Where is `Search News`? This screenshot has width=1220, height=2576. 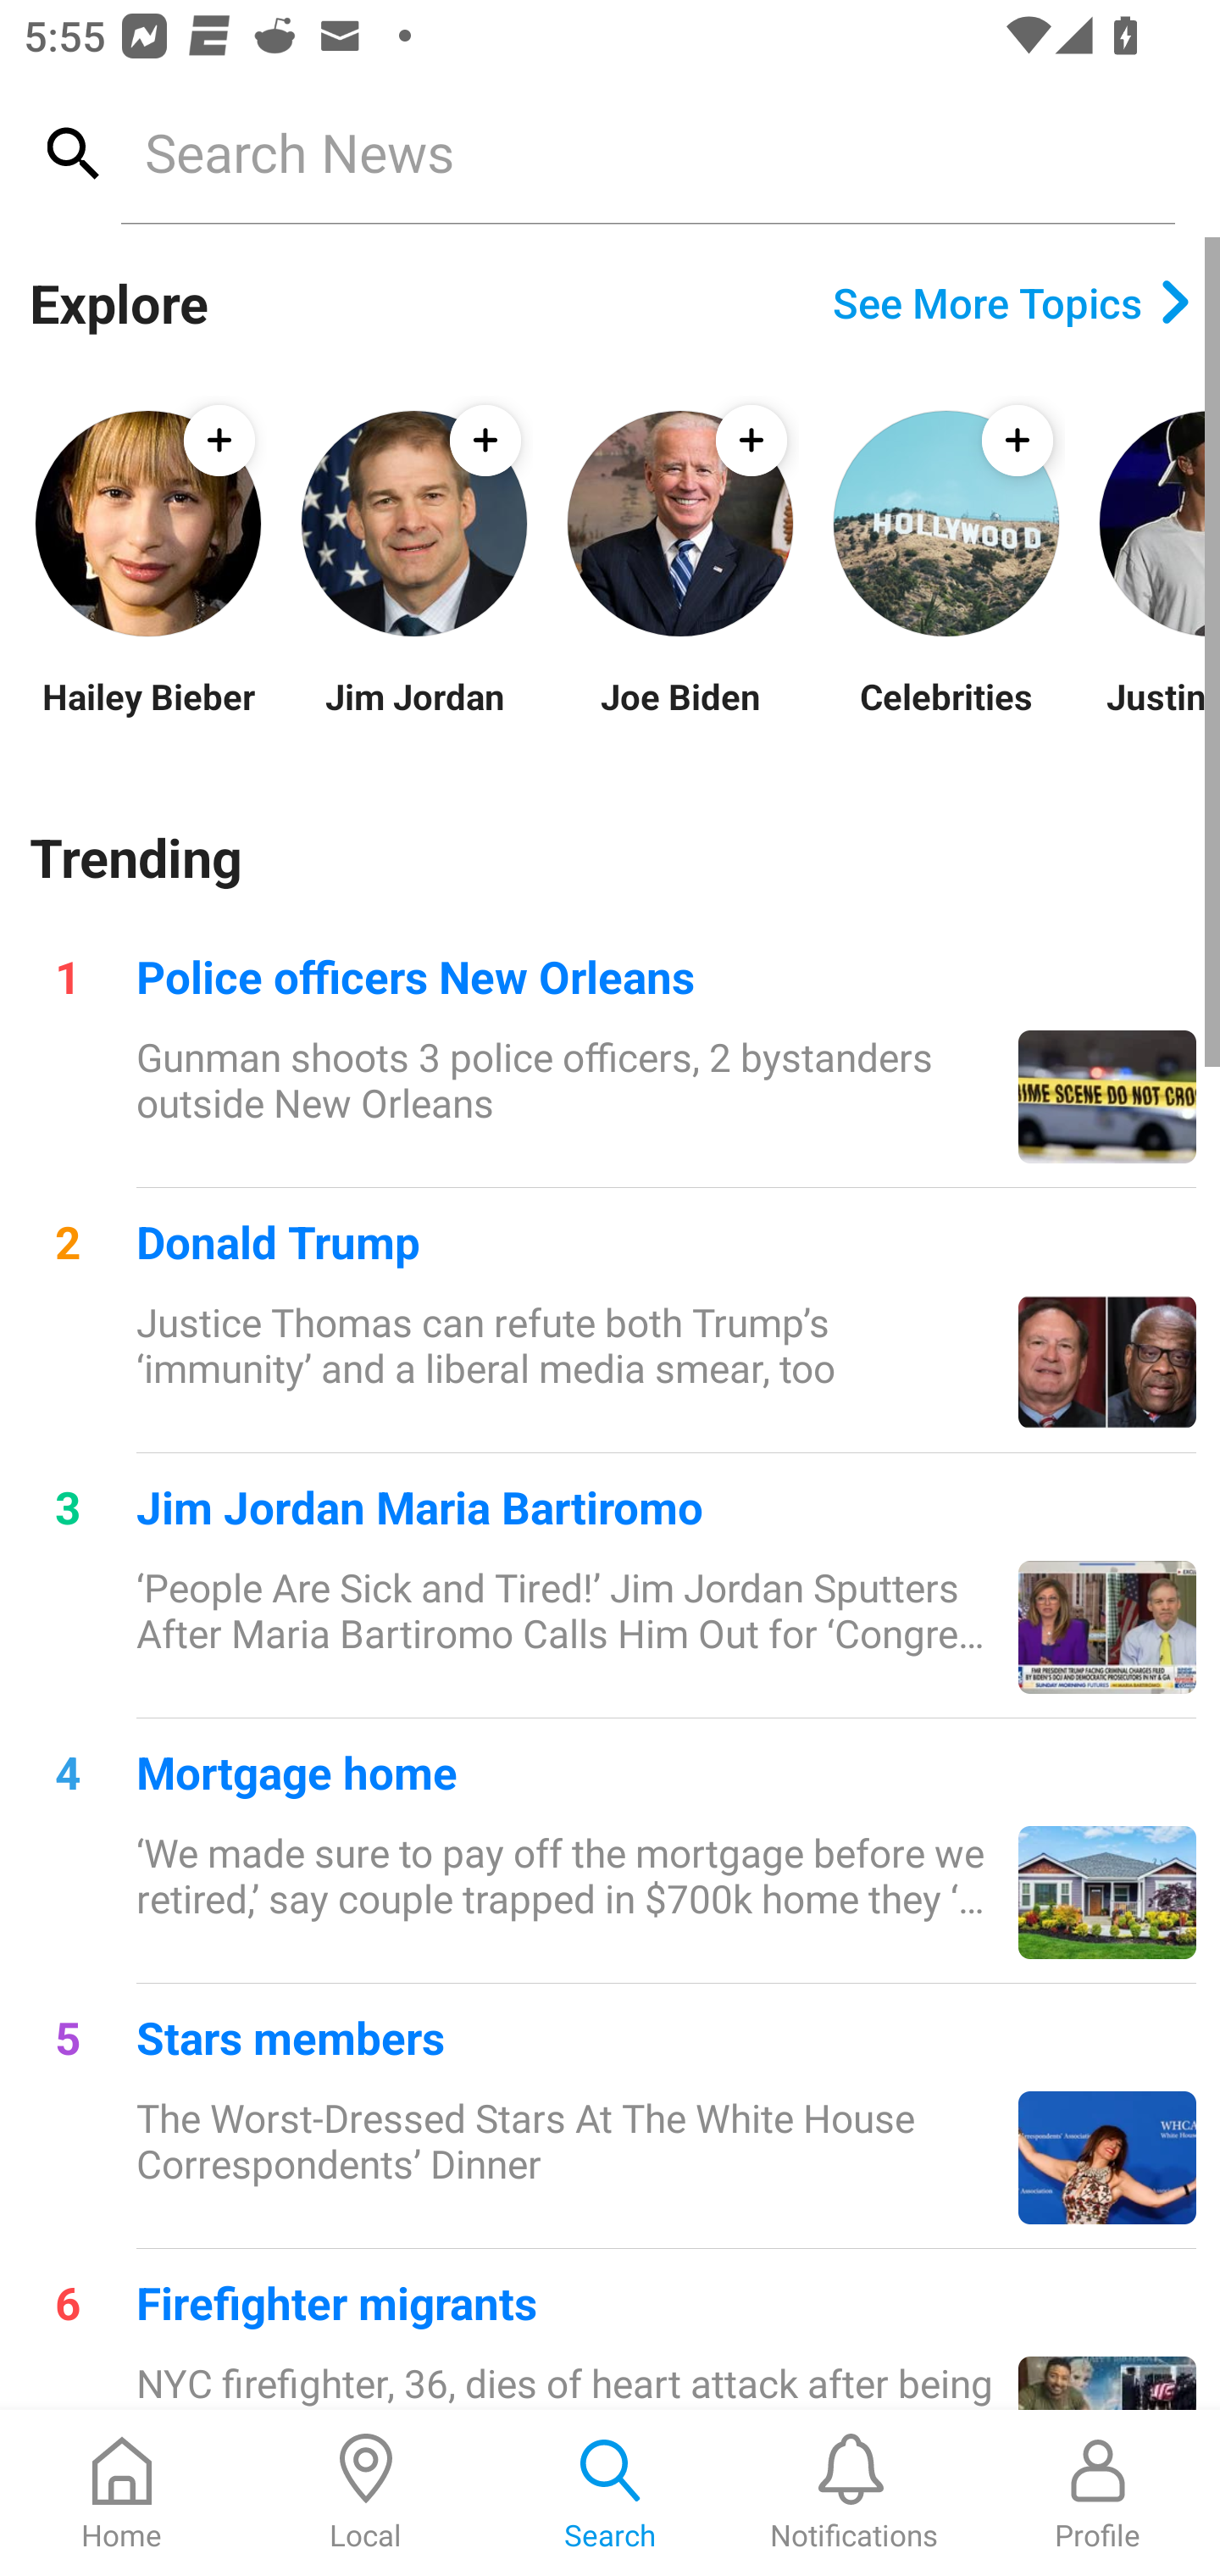 Search News is located at coordinates (647, 152).